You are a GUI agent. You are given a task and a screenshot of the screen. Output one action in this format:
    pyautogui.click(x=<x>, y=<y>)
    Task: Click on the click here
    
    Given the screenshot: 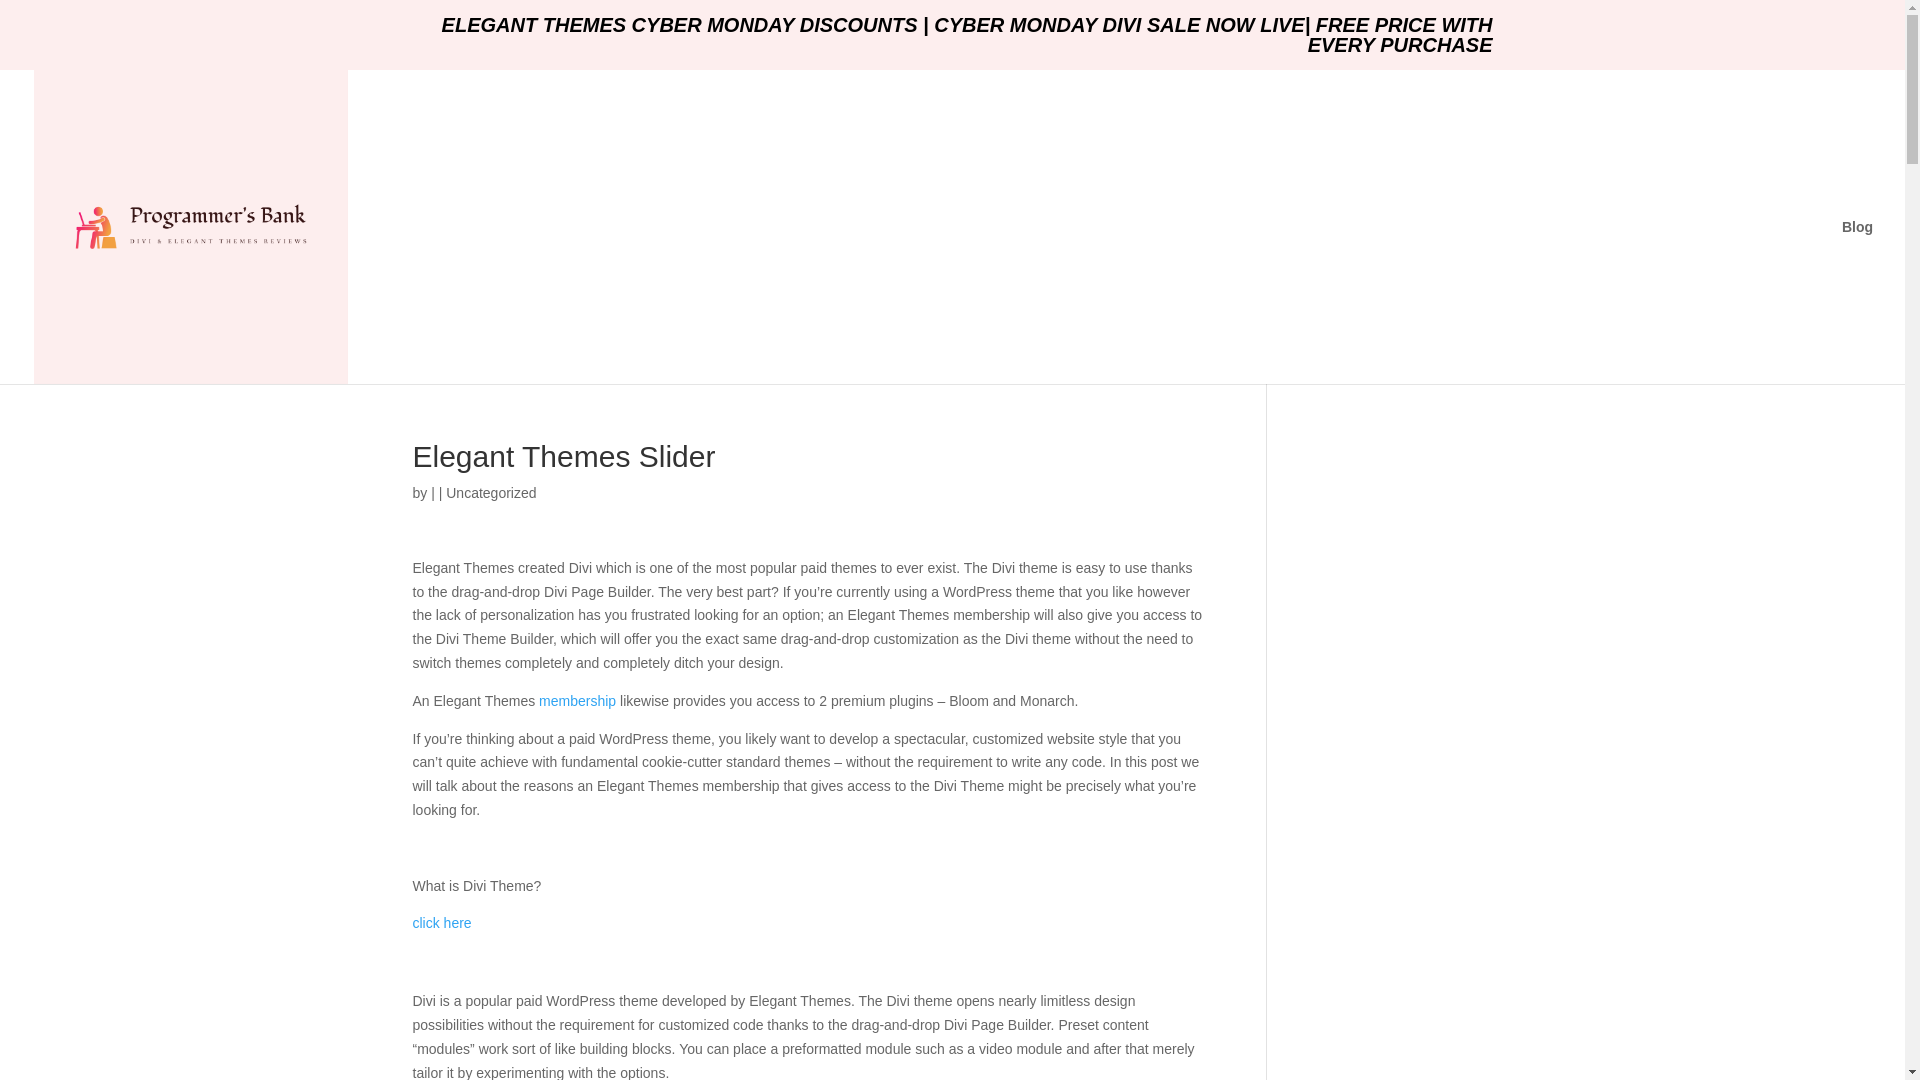 What is the action you would take?
    pyautogui.click(x=441, y=922)
    